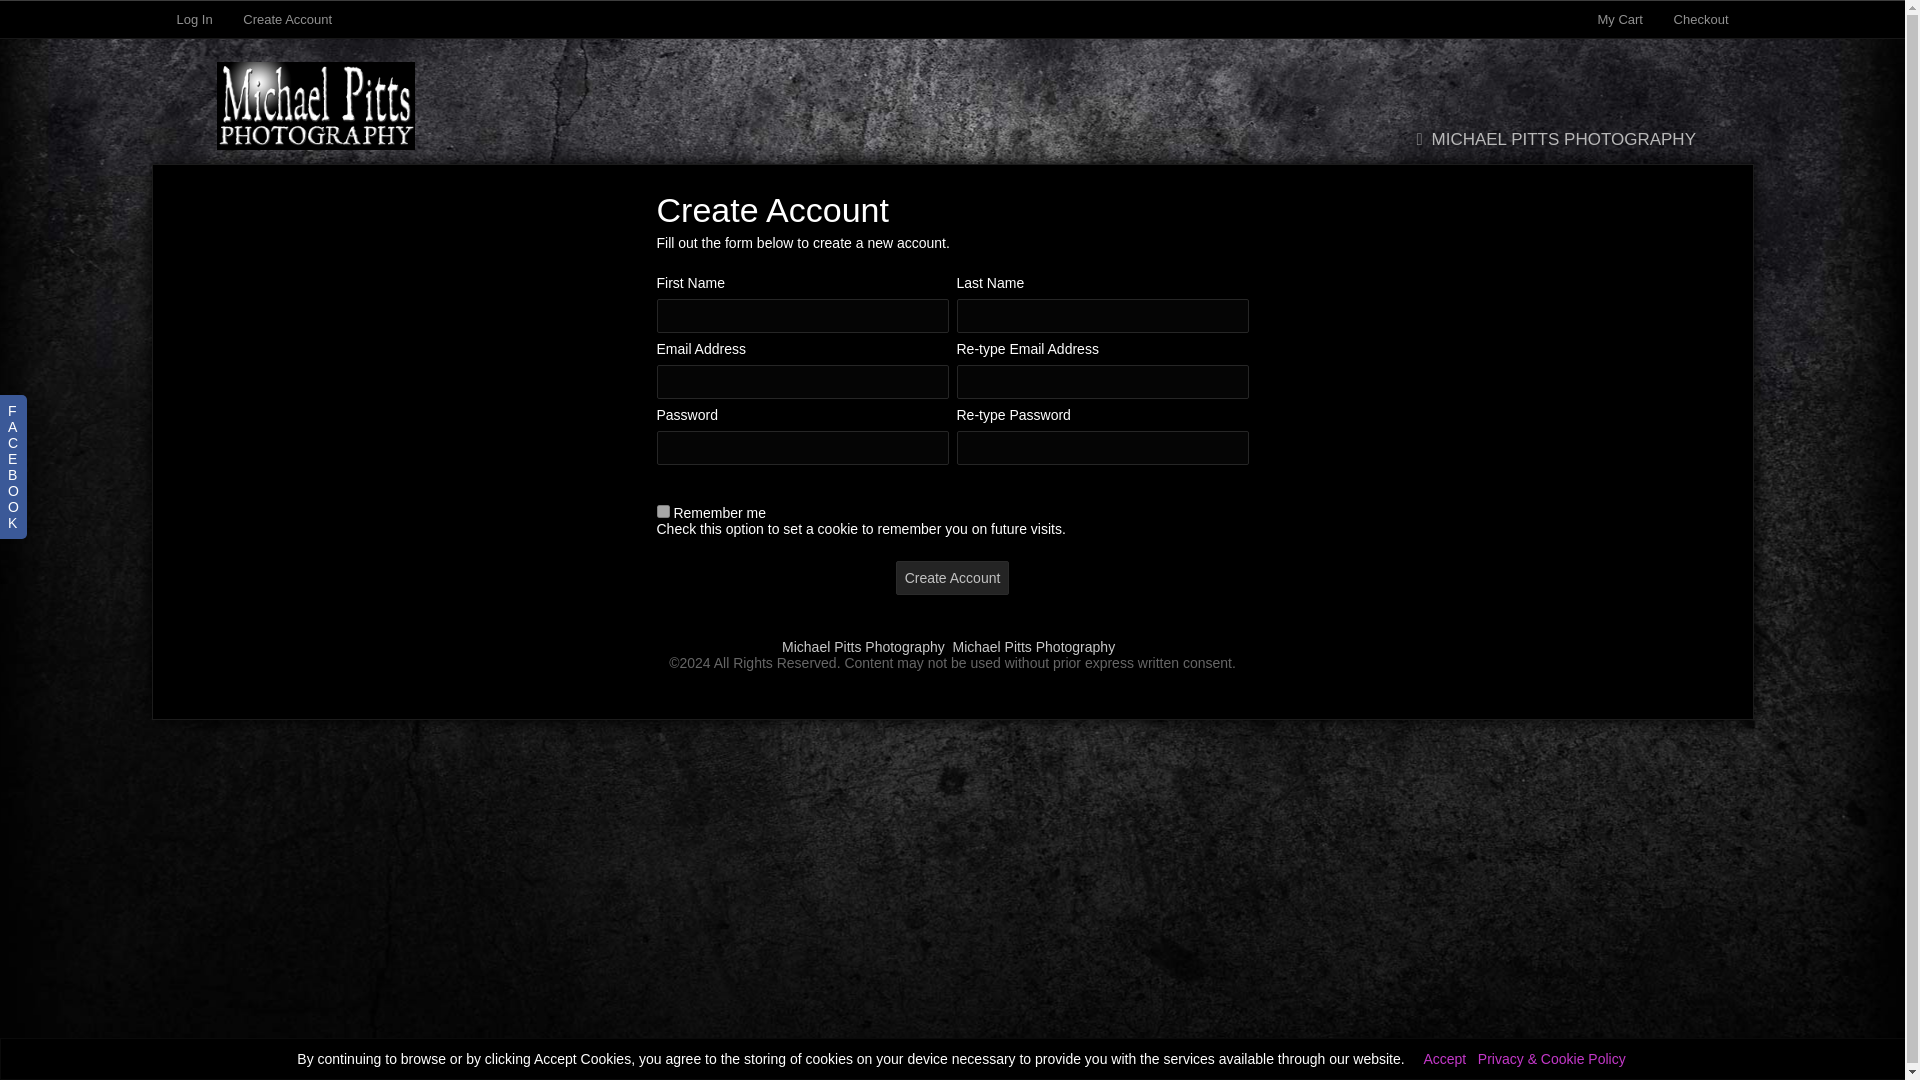 Image resolution: width=1920 pixels, height=1080 pixels. Describe the element at coordinates (288, 19) in the screenshot. I see `Create Account` at that location.